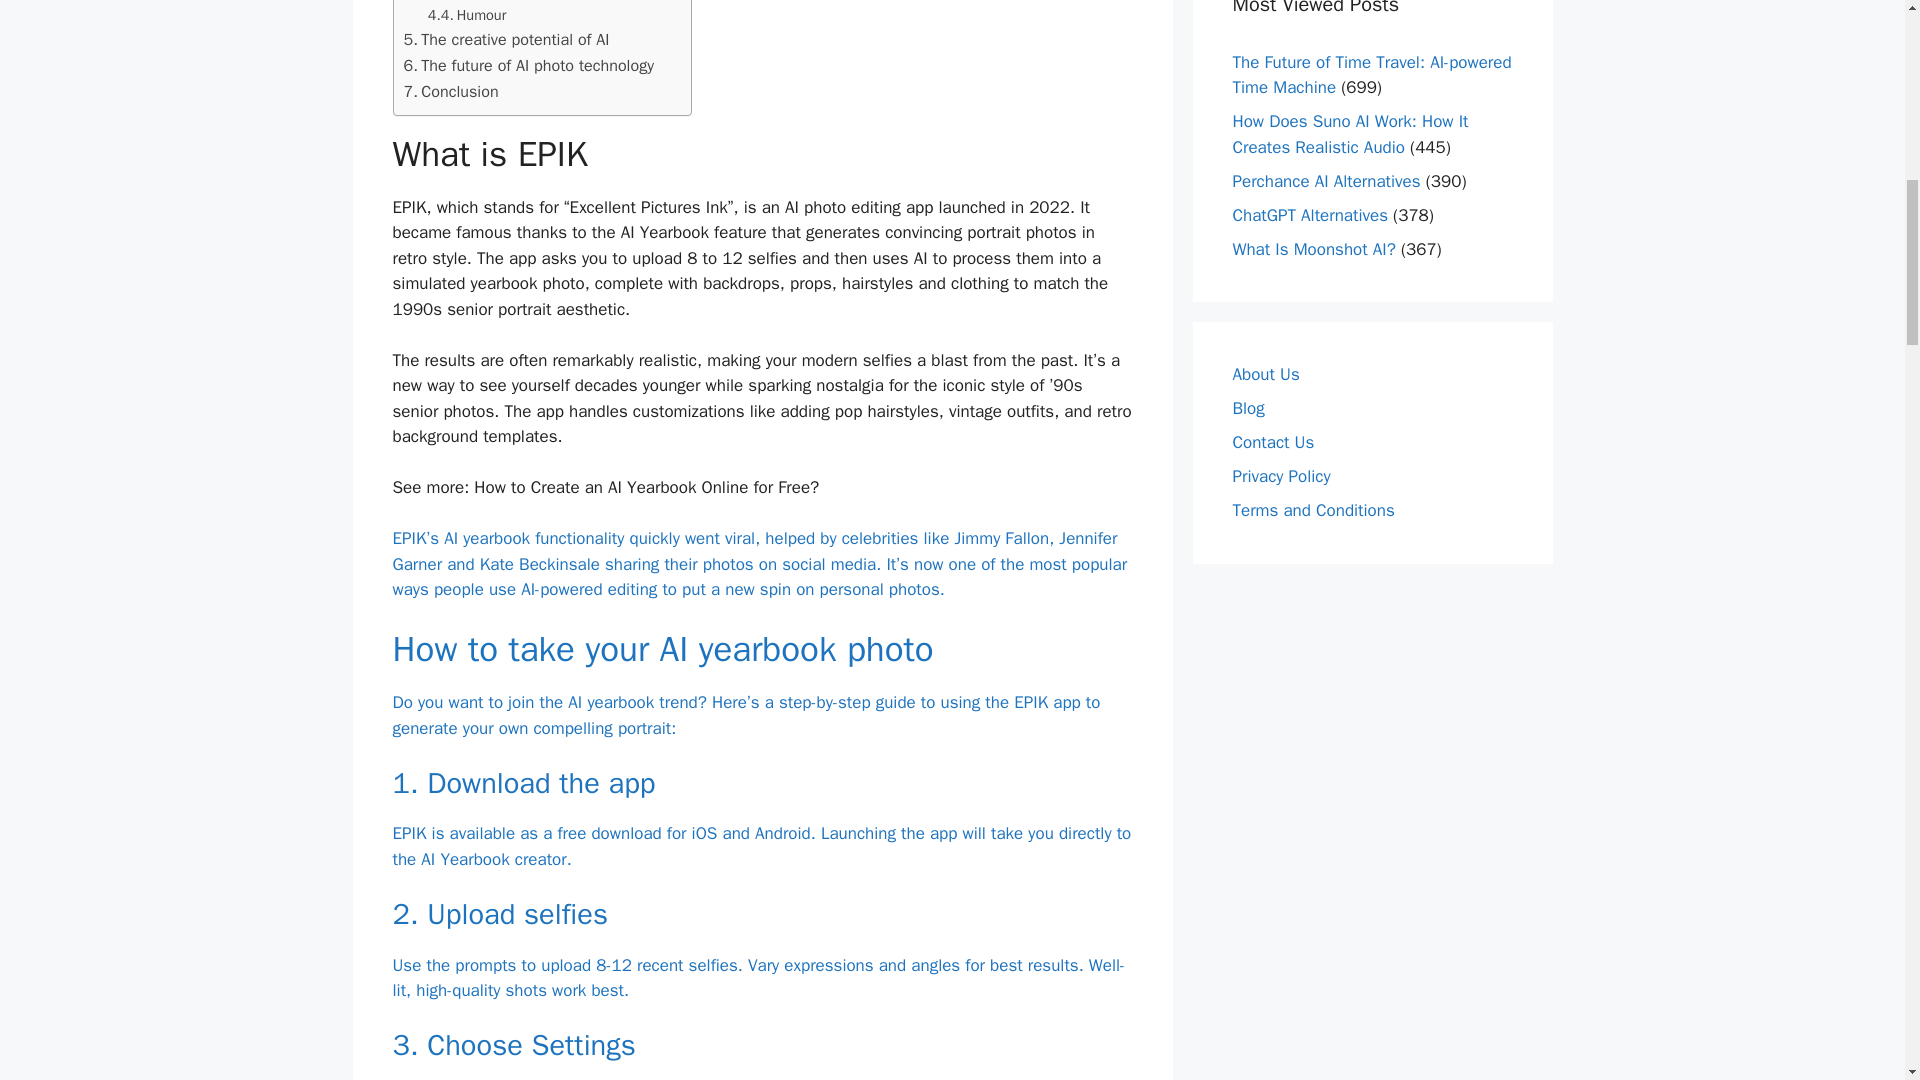 This screenshot has width=1920, height=1080. What do you see at coordinates (466, 2) in the screenshot?
I see `Novelty` at bounding box center [466, 2].